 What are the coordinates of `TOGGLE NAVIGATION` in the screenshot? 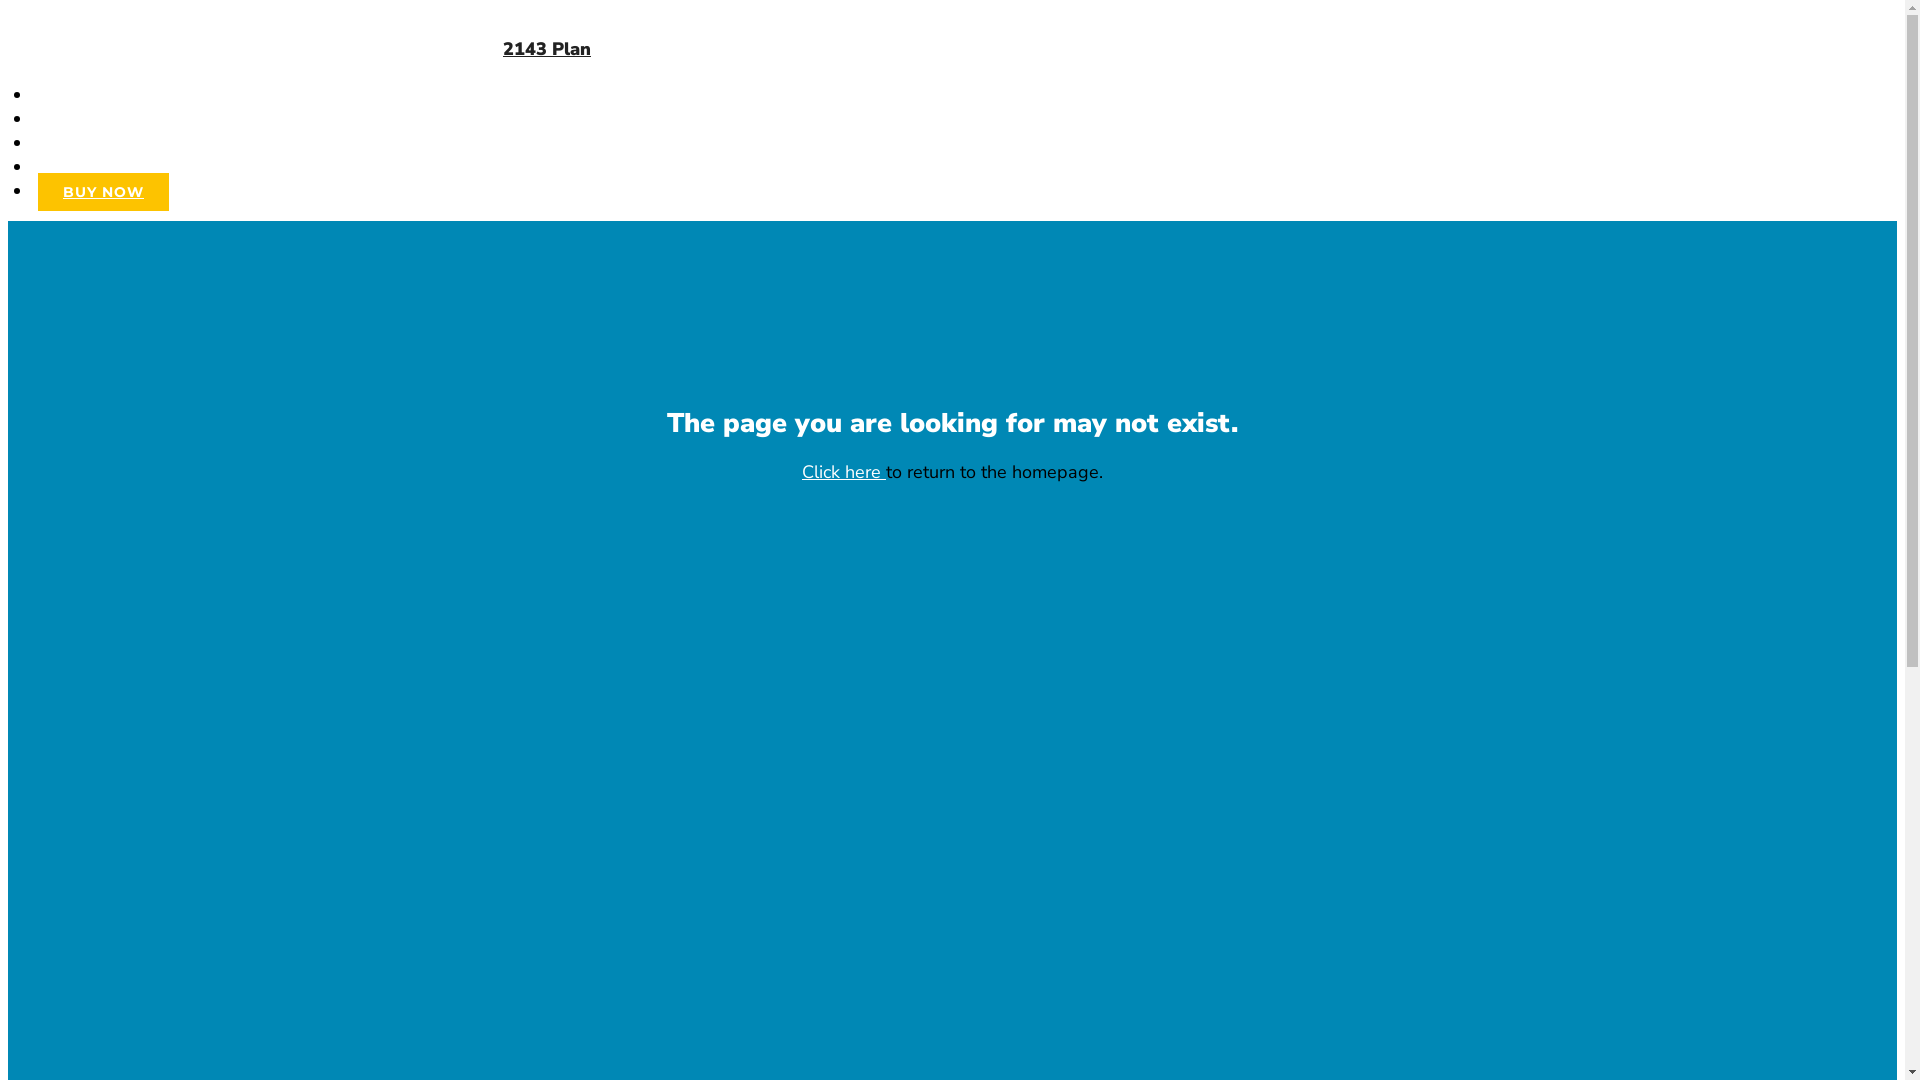 It's located at (228, 40).